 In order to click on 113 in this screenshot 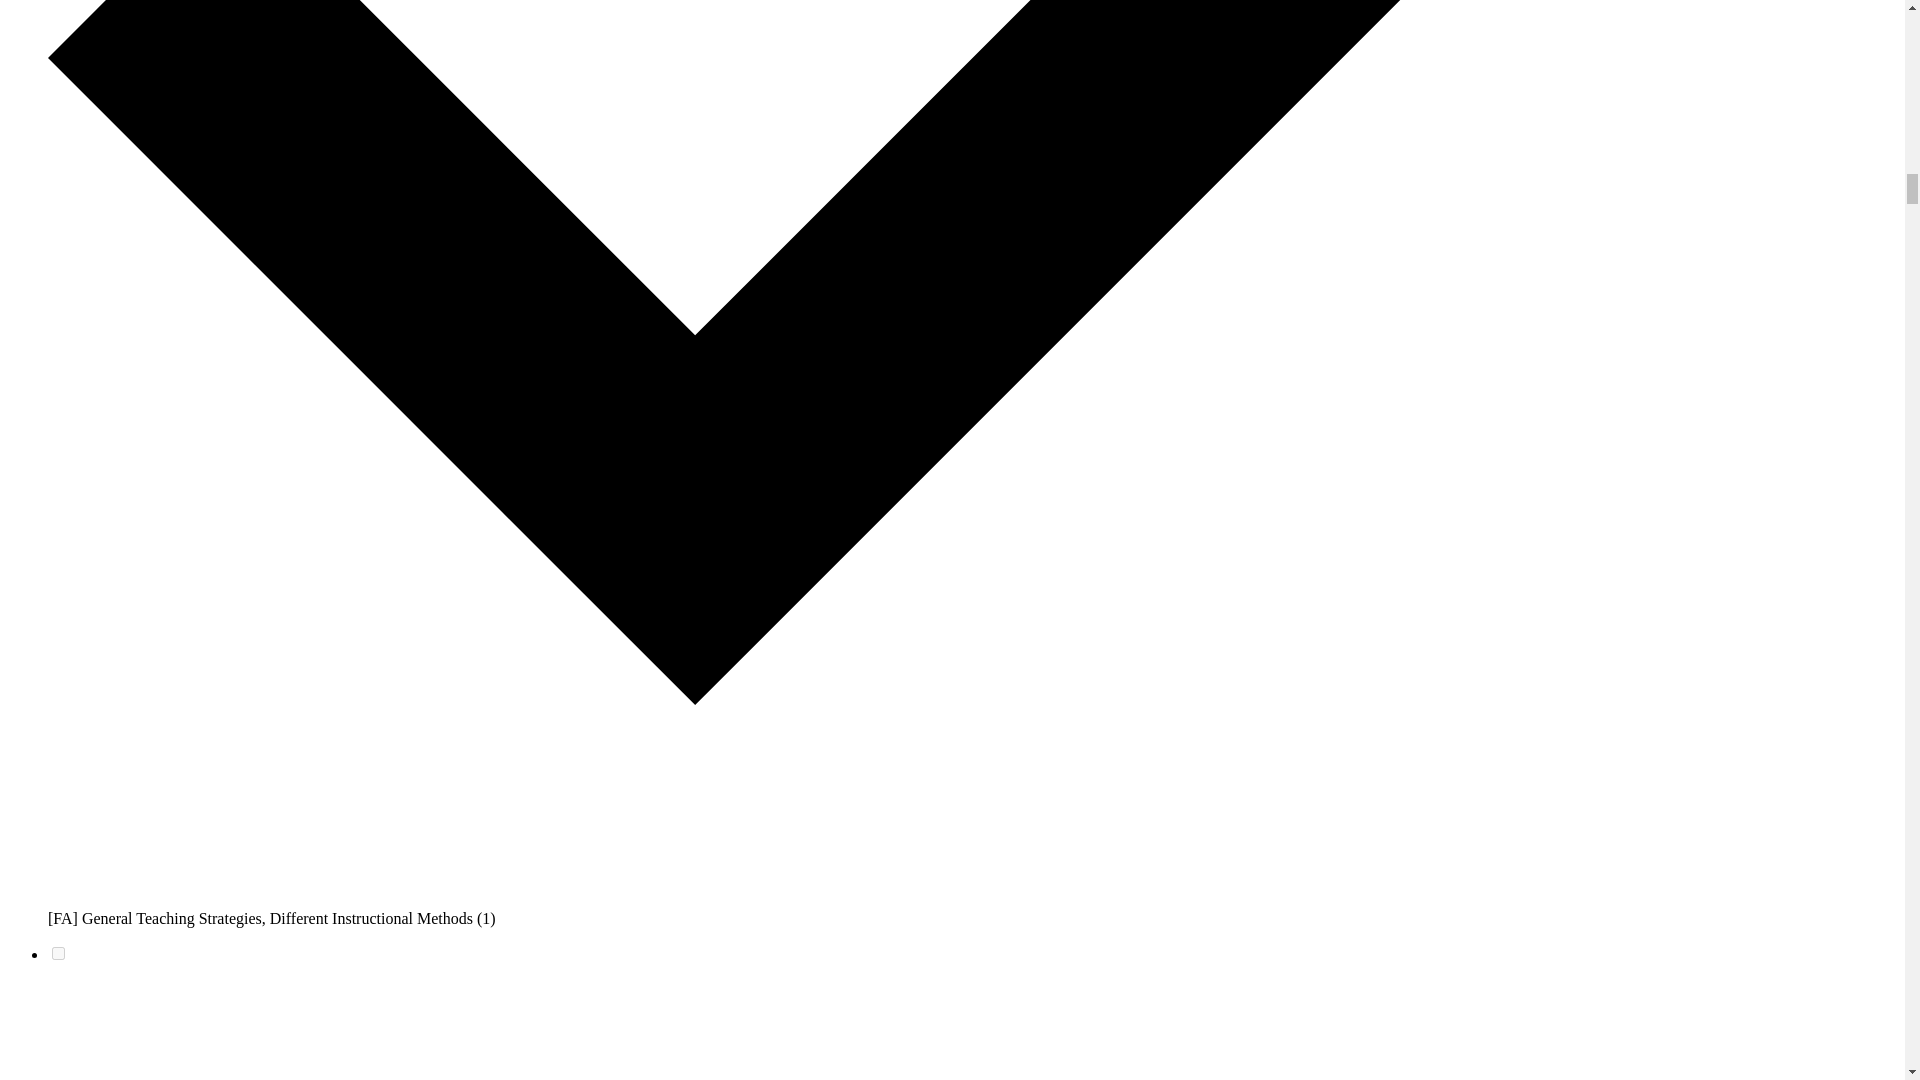, I will do `click(58, 954)`.